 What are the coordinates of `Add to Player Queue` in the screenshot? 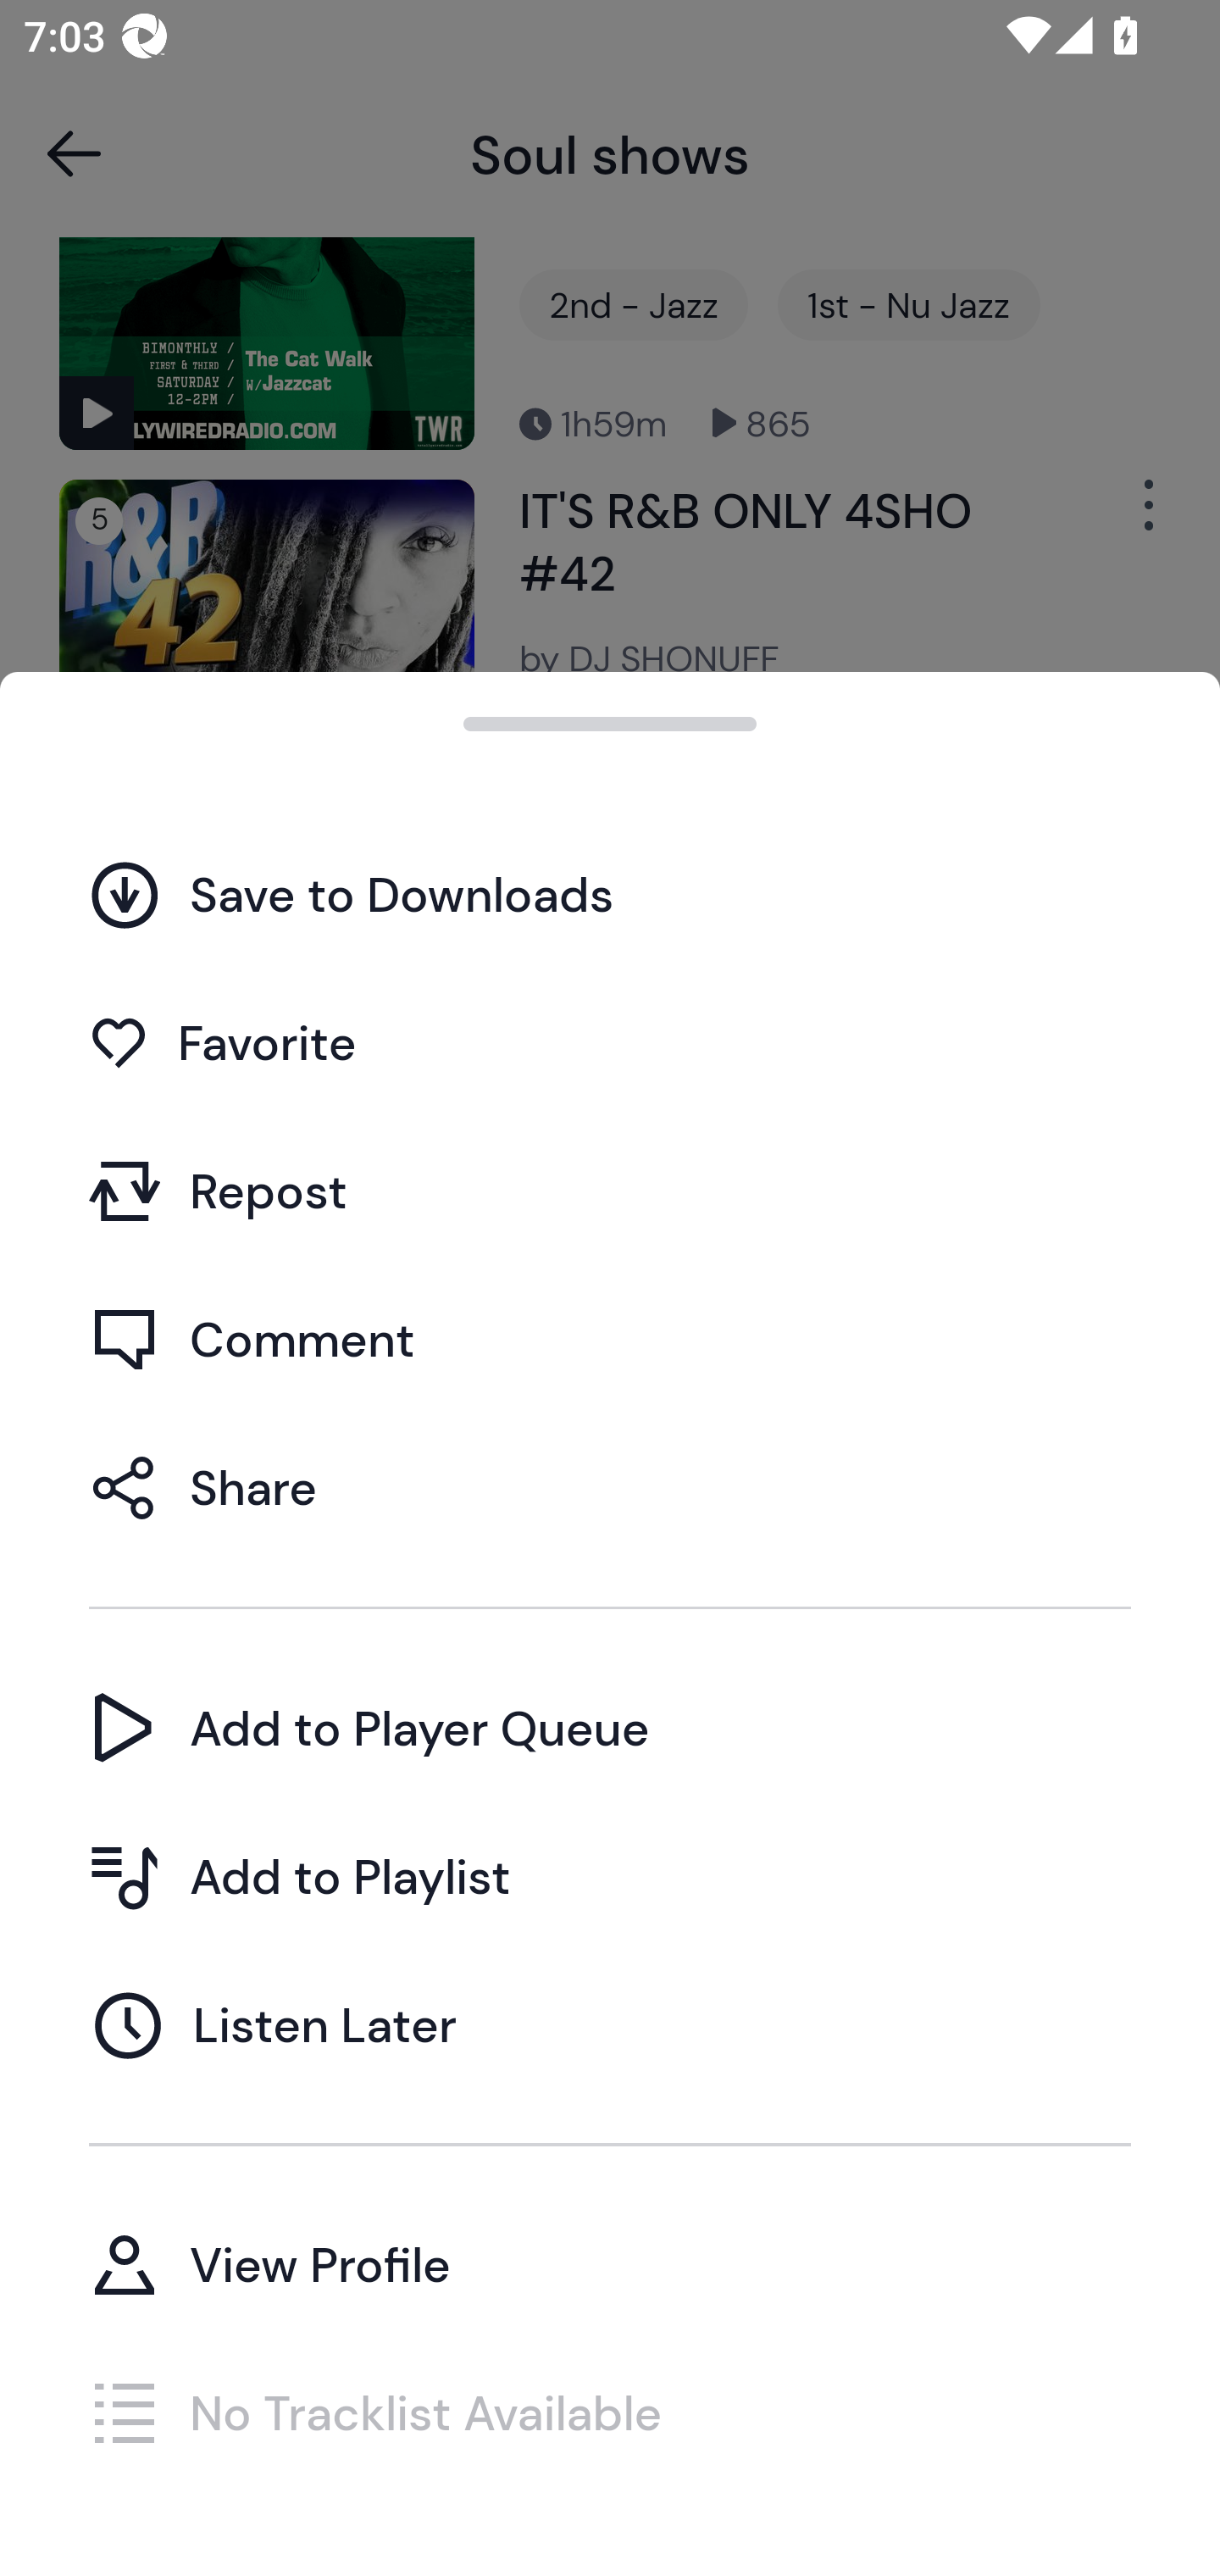 It's located at (610, 1729).